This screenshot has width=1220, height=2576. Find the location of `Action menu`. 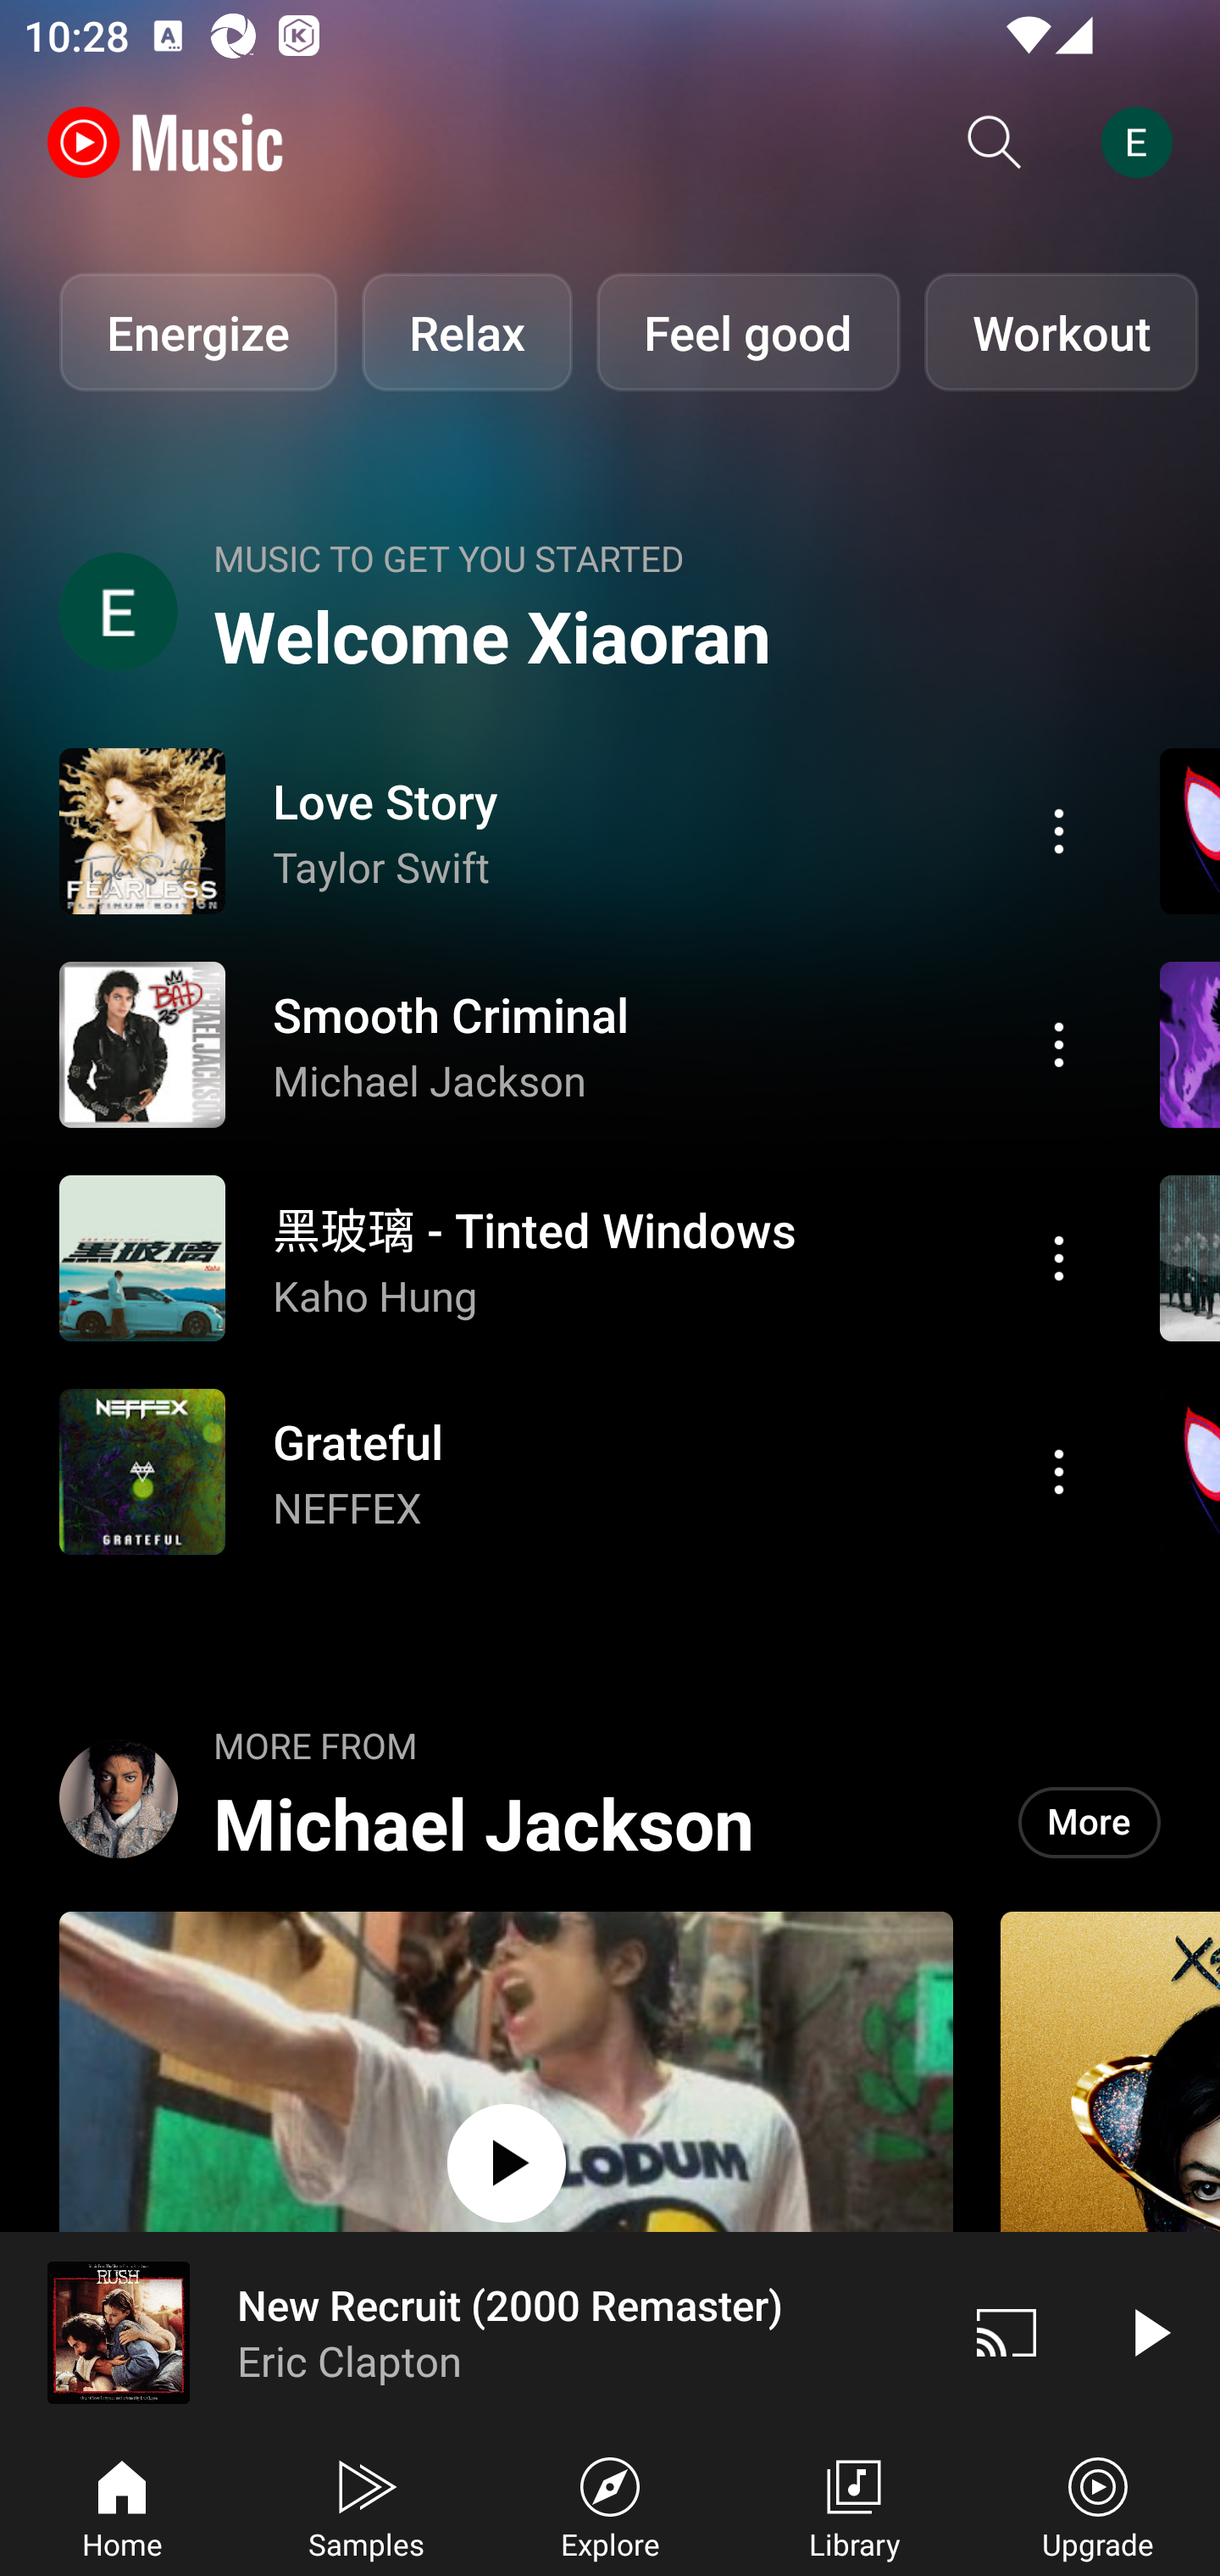

Action menu is located at coordinates (574, 1472).